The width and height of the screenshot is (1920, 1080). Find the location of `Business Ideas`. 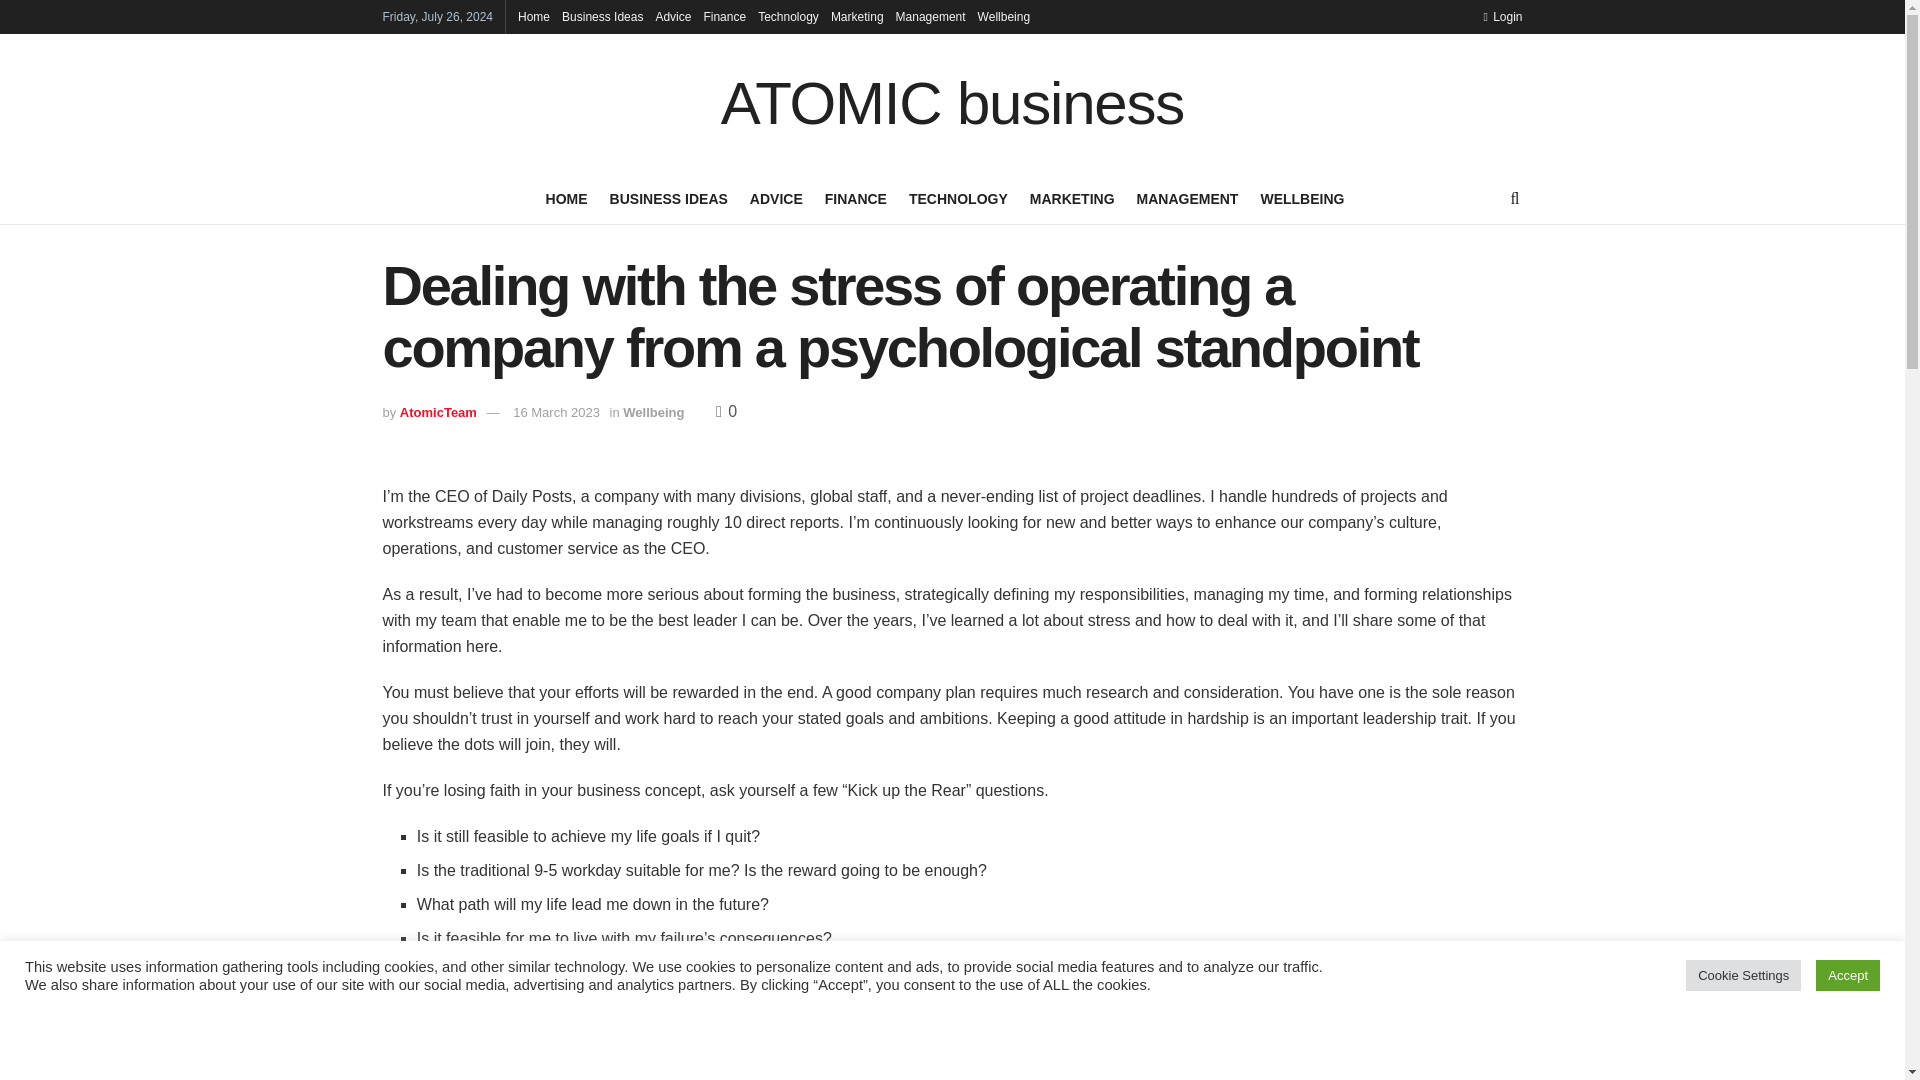

Business Ideas is located at coordinates (602, 16).